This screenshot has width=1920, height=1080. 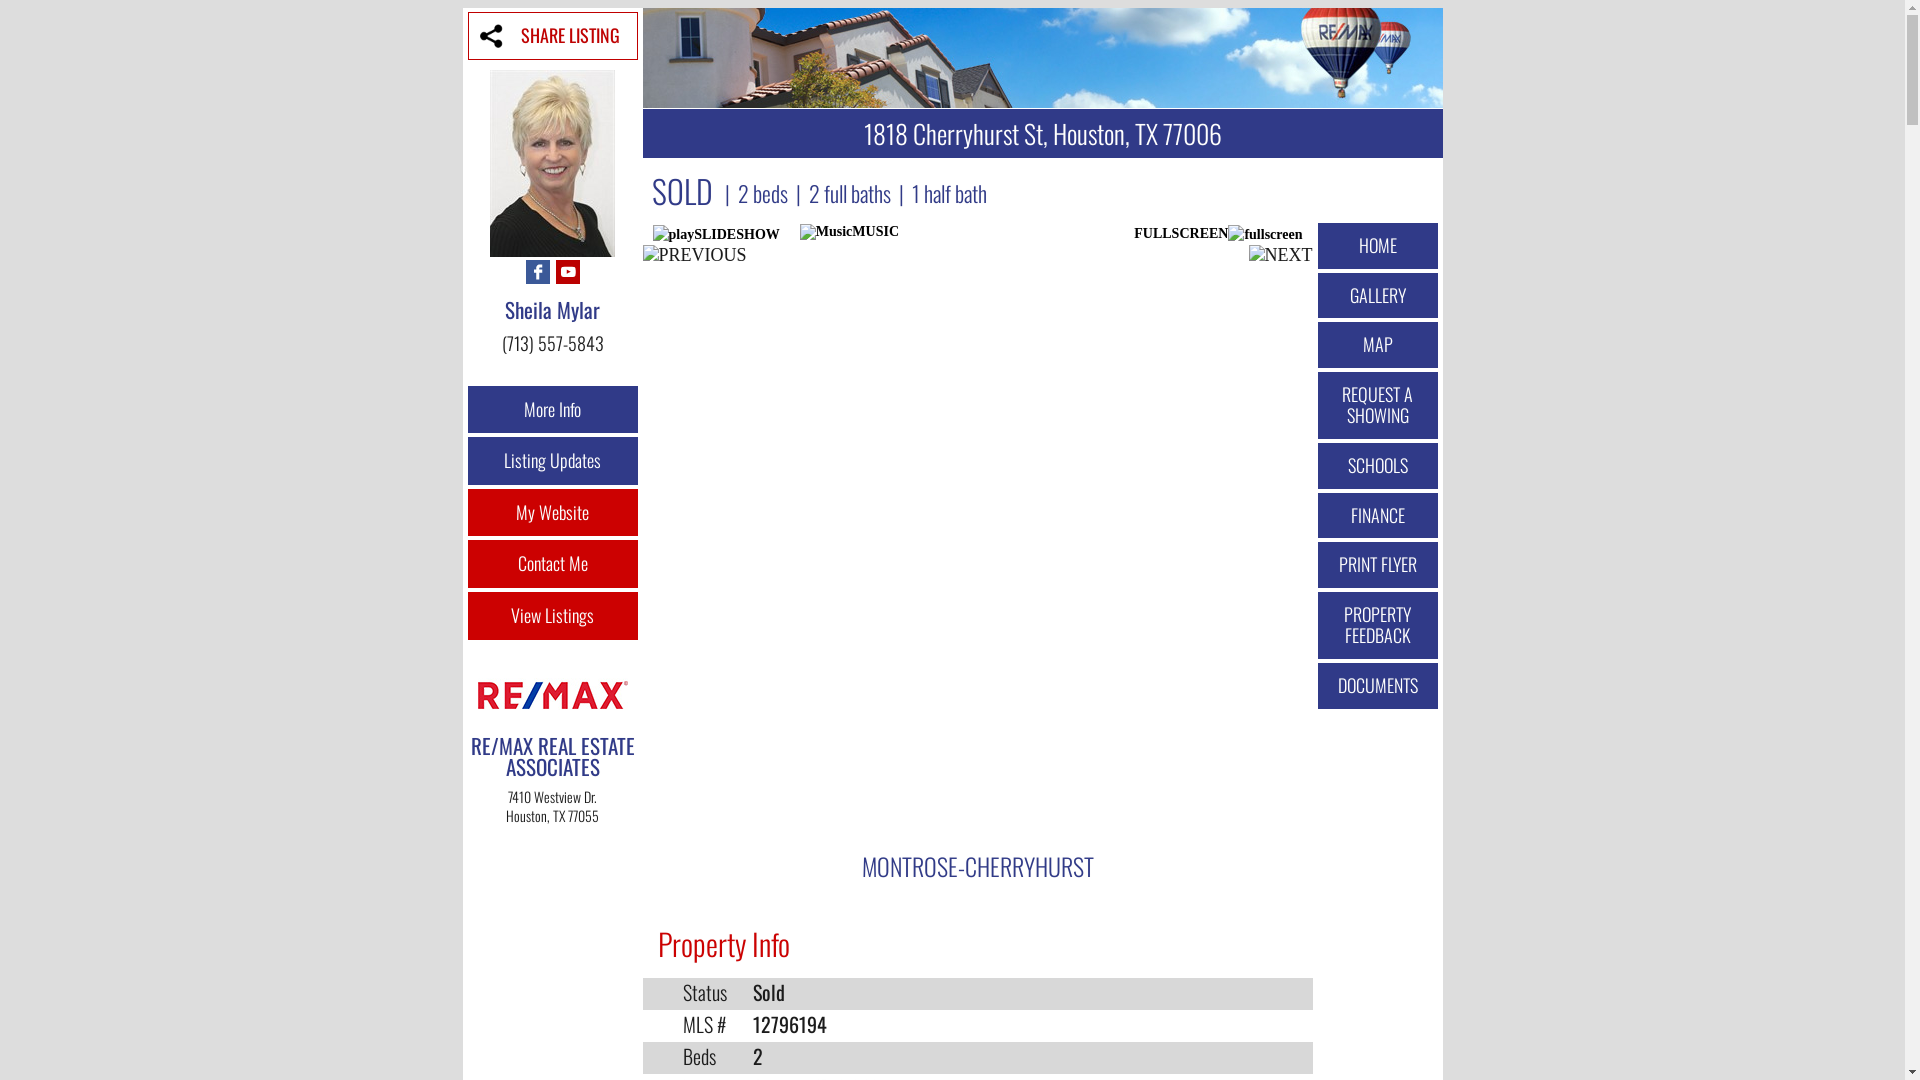 What do you see at coordinates (553, 461) in the screenshot?
I see `Listing Updates` at bounding box center [553, 461].